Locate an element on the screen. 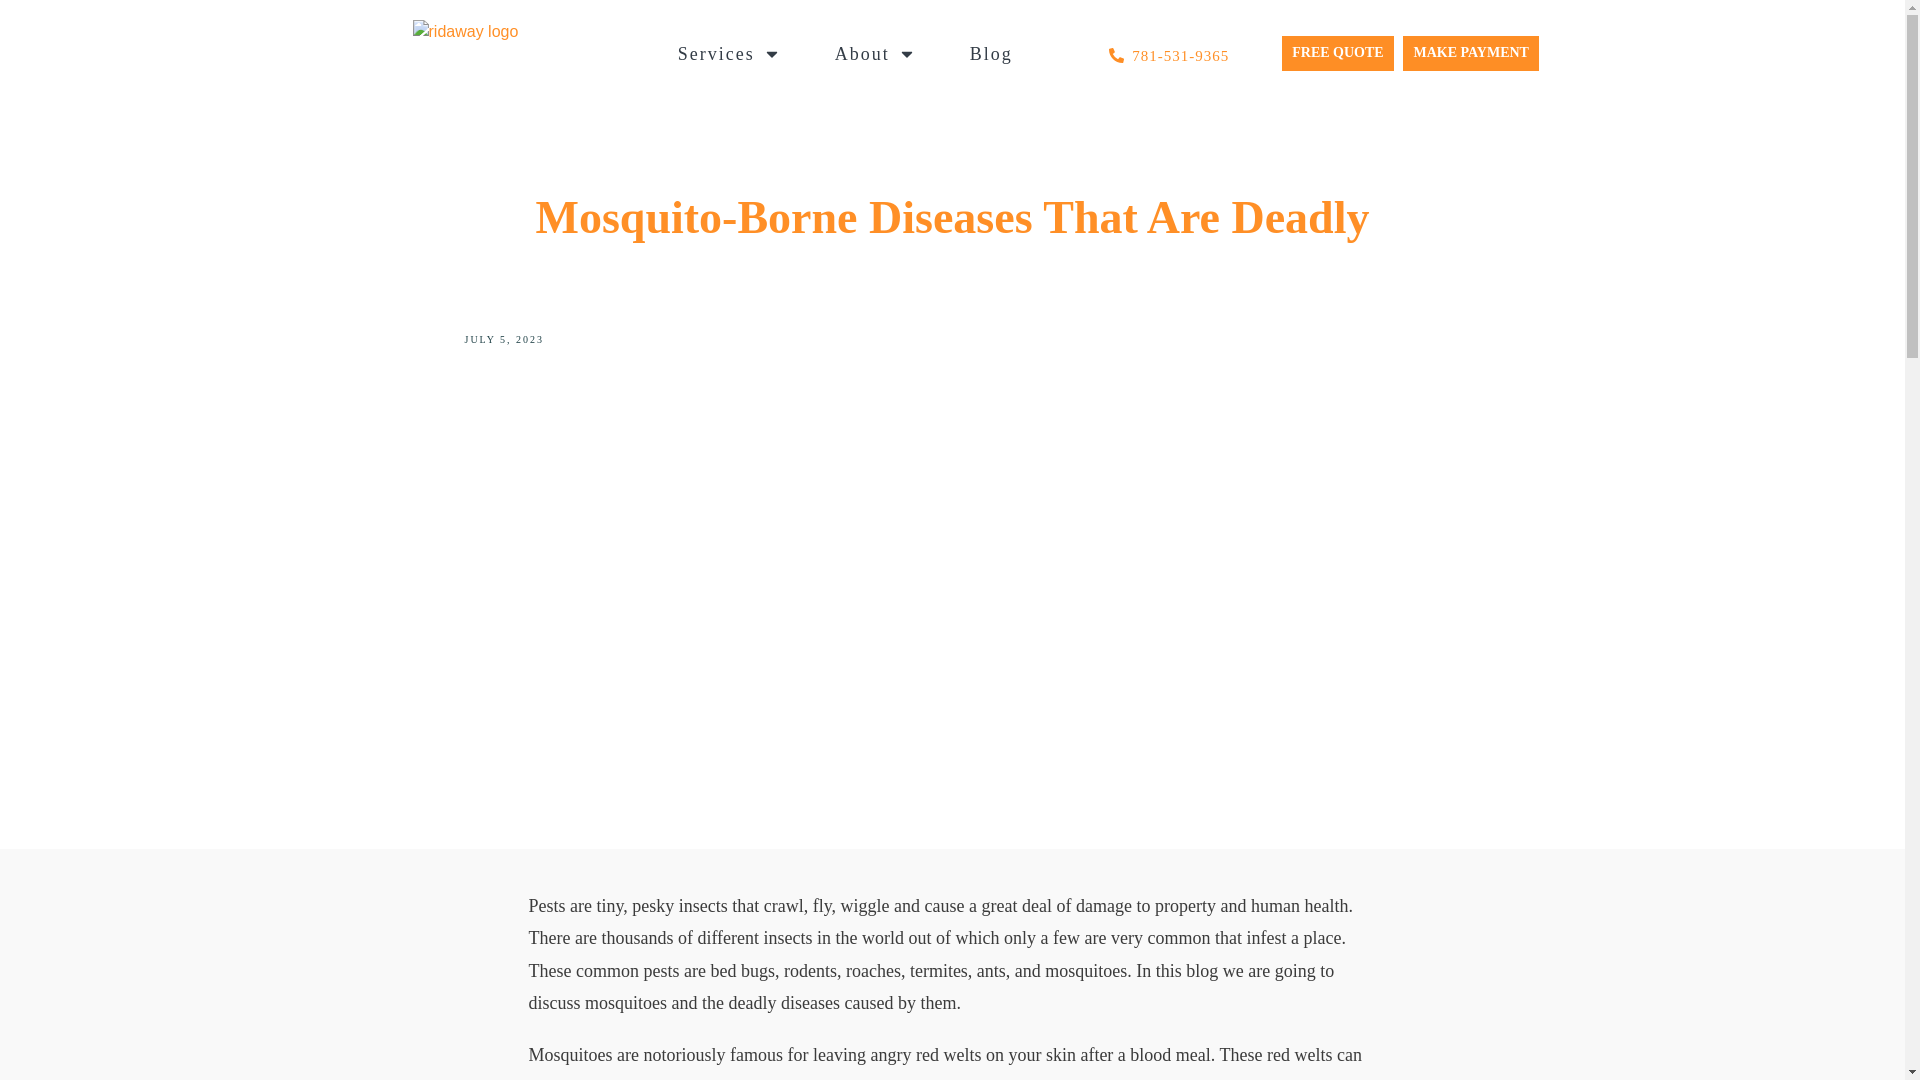  Services is located at coordinates (729, 54).